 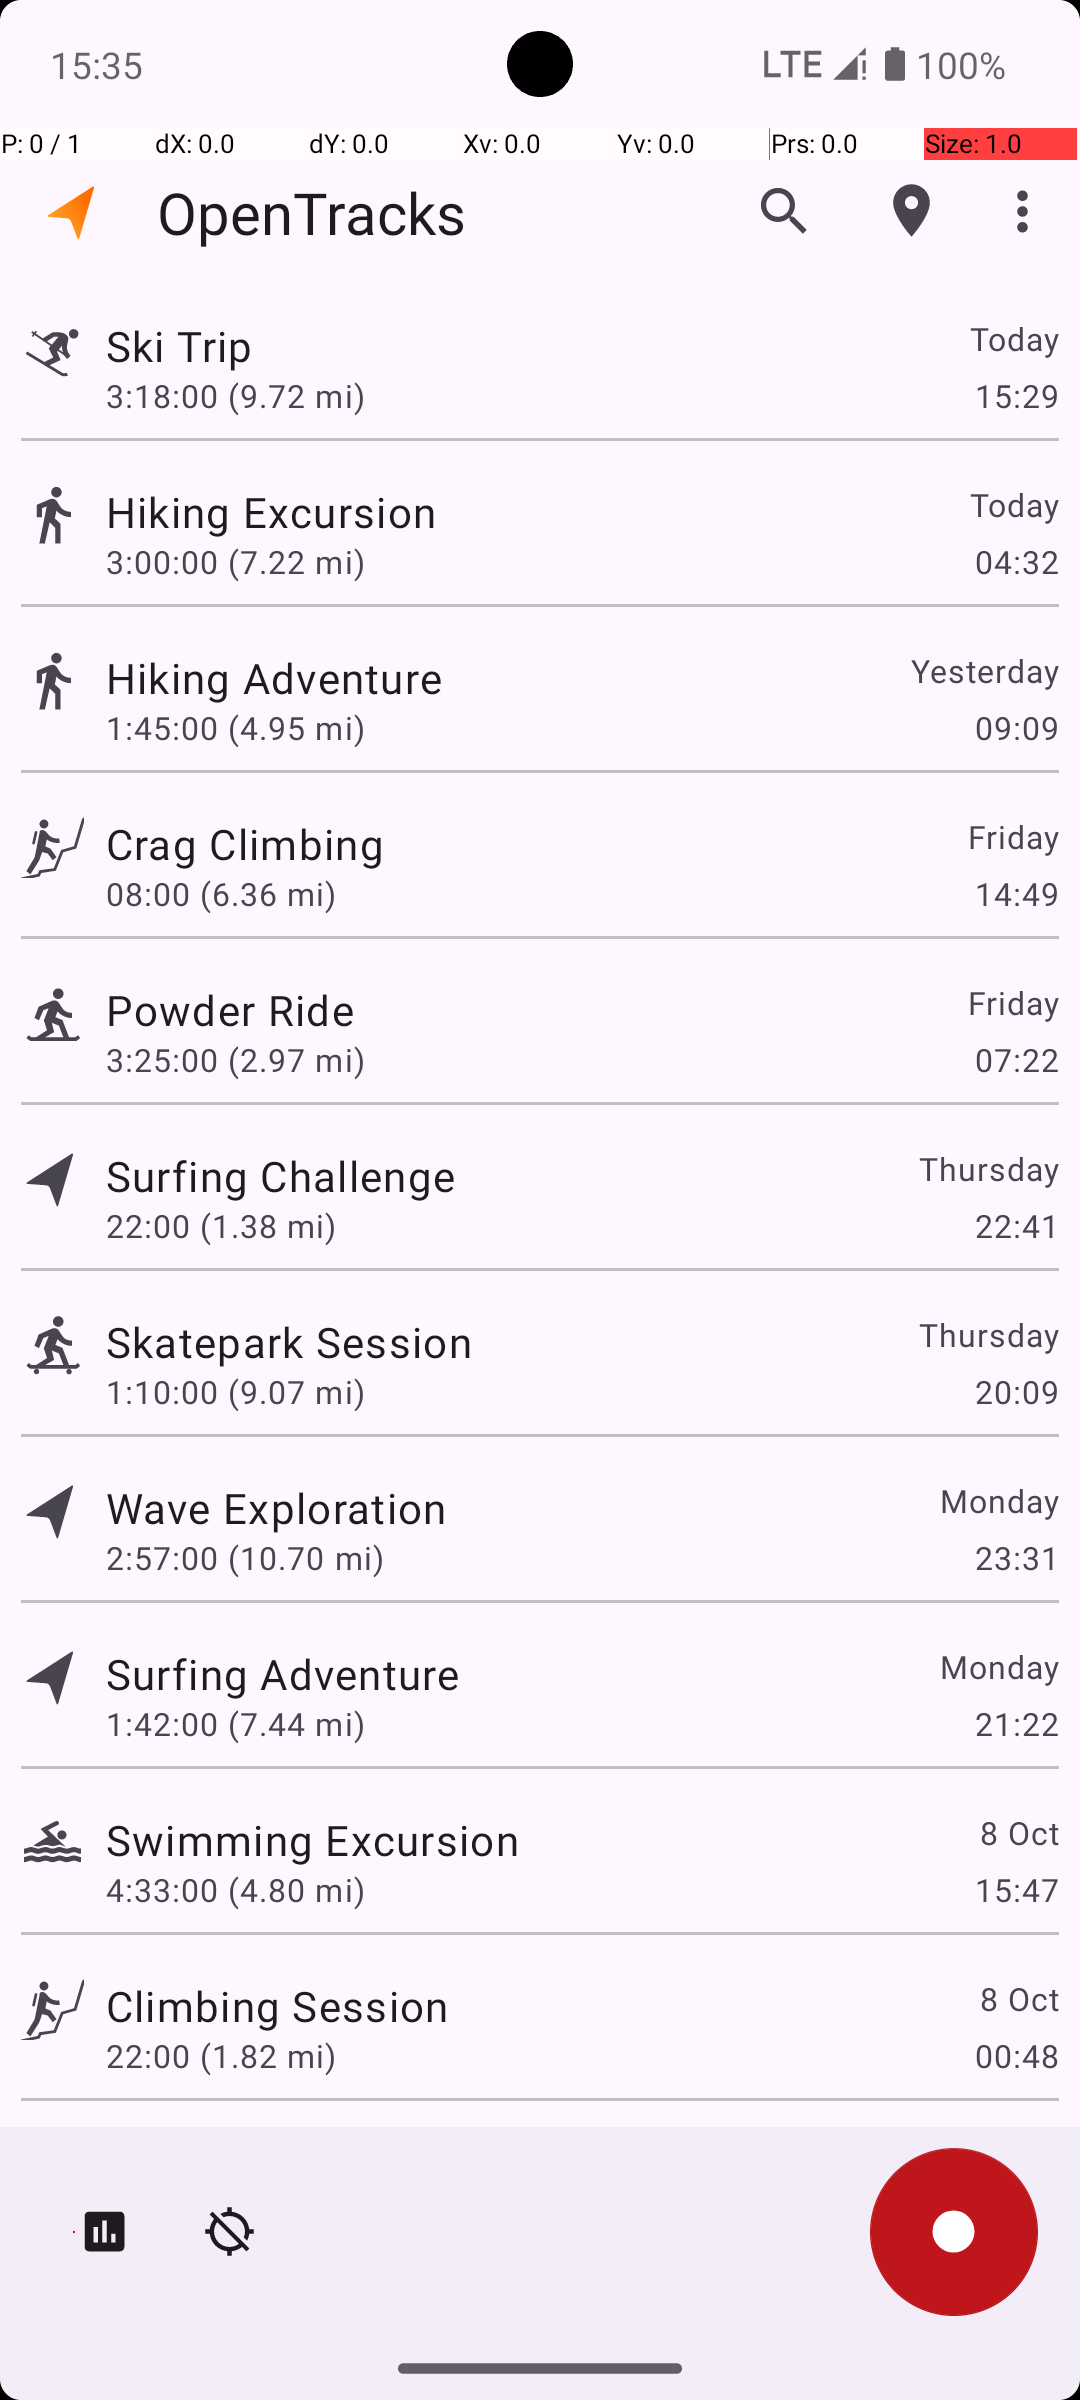 What do you see at coordinates (284, 2156) in the screenshot?
I see `Rowing Adventure` at bounding box center [284, 2156].